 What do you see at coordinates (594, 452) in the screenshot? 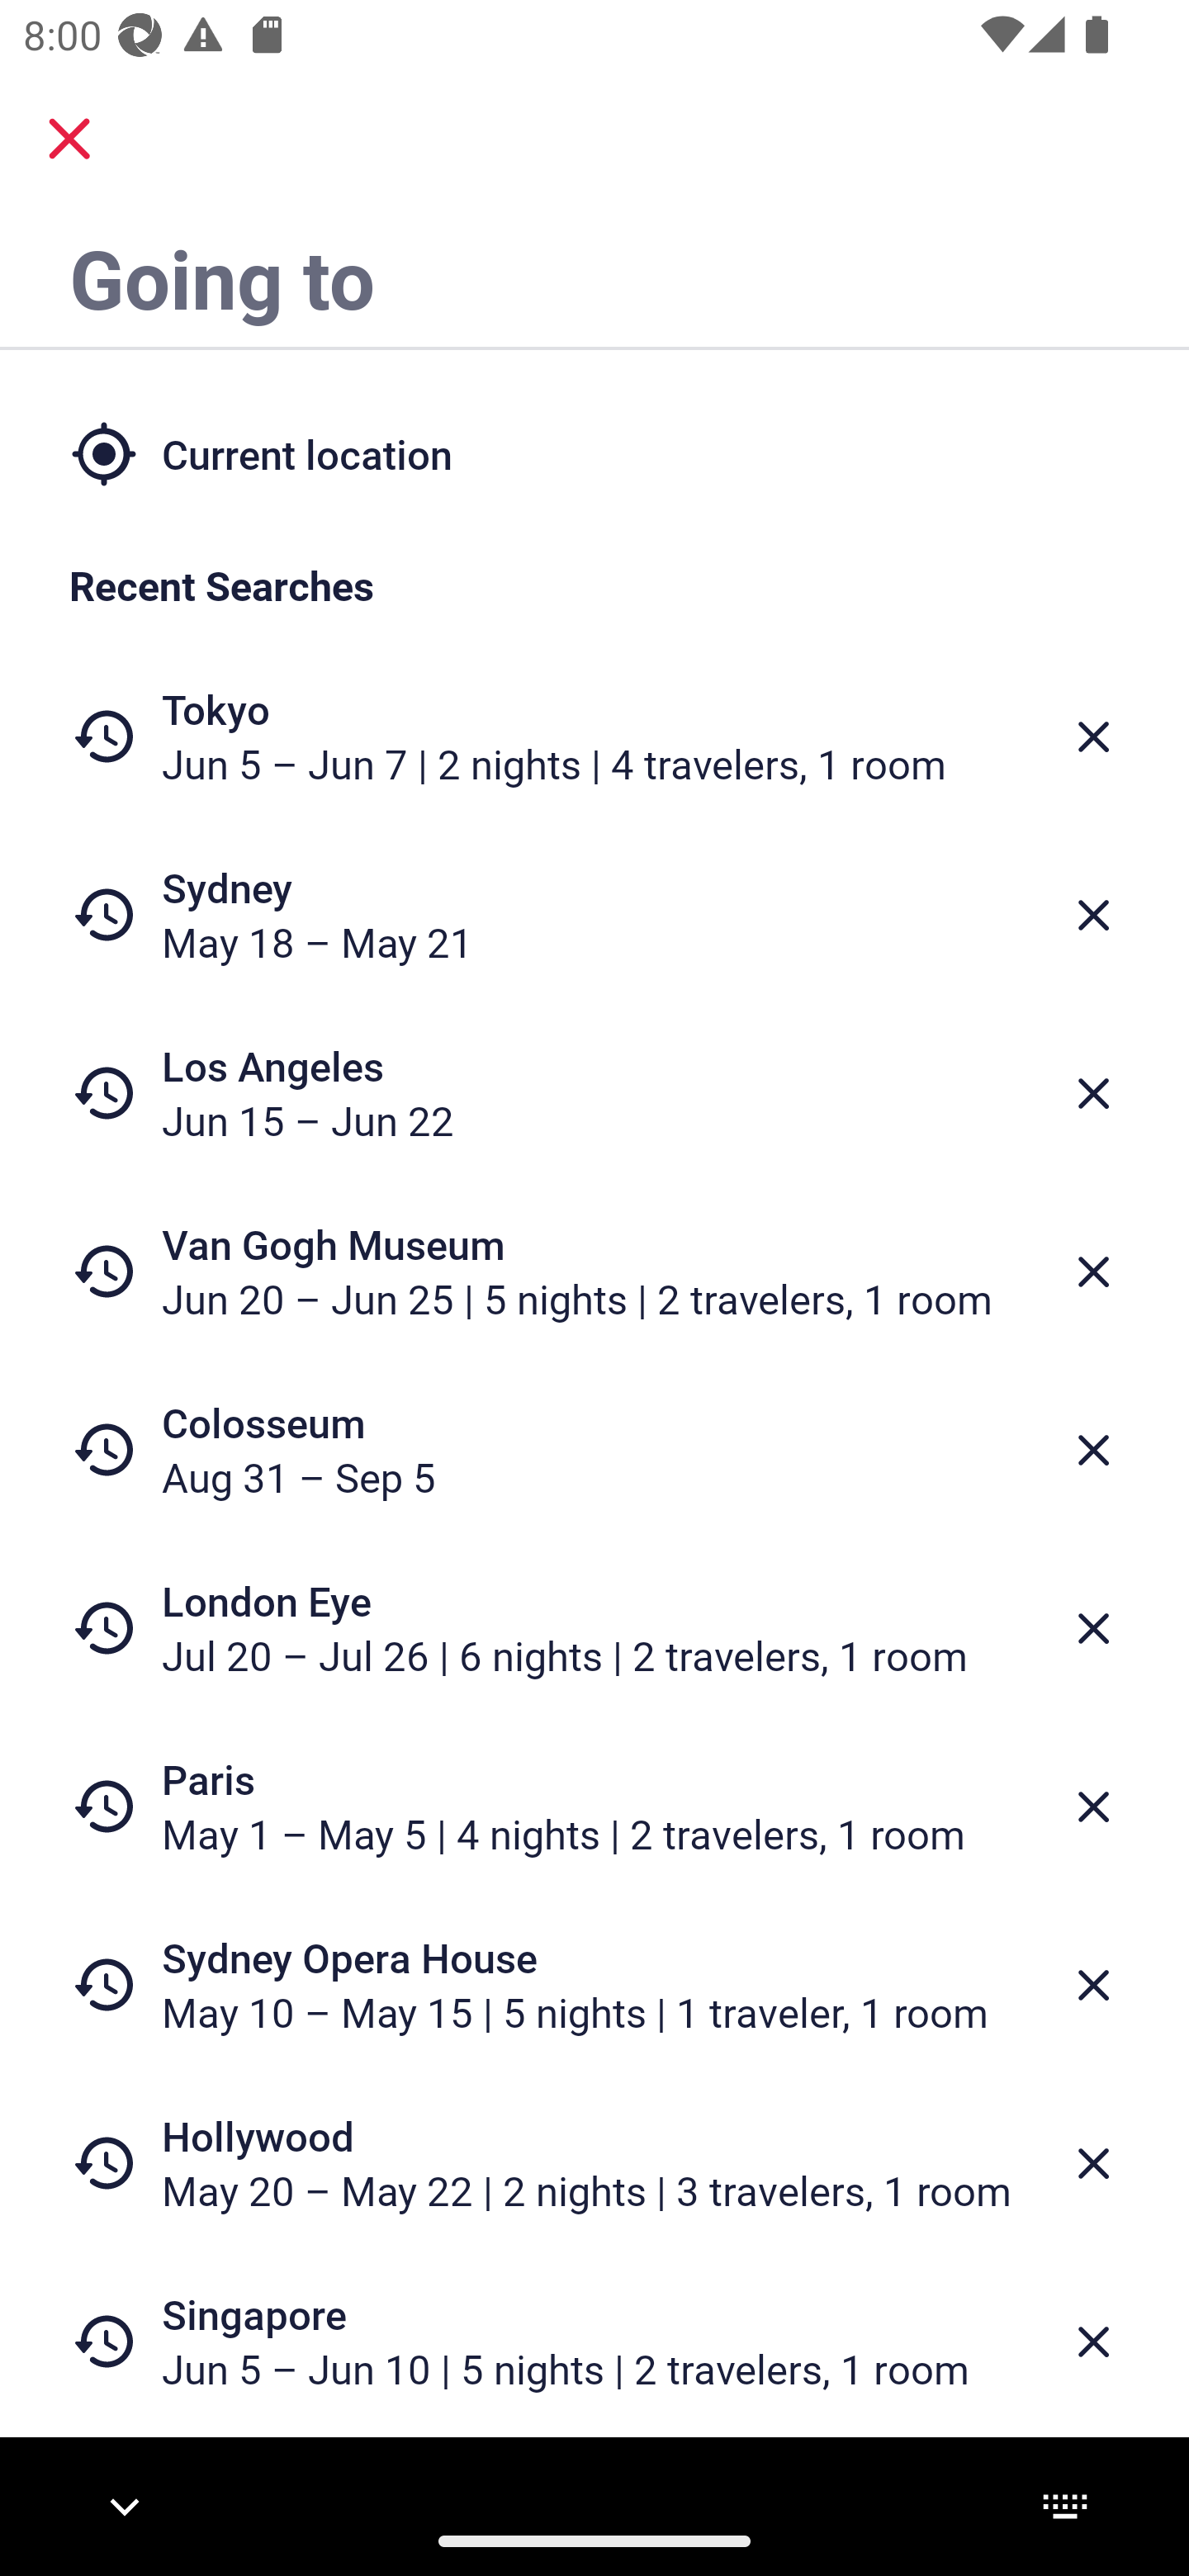
I see `Current location` at bounding box center [594, 452].